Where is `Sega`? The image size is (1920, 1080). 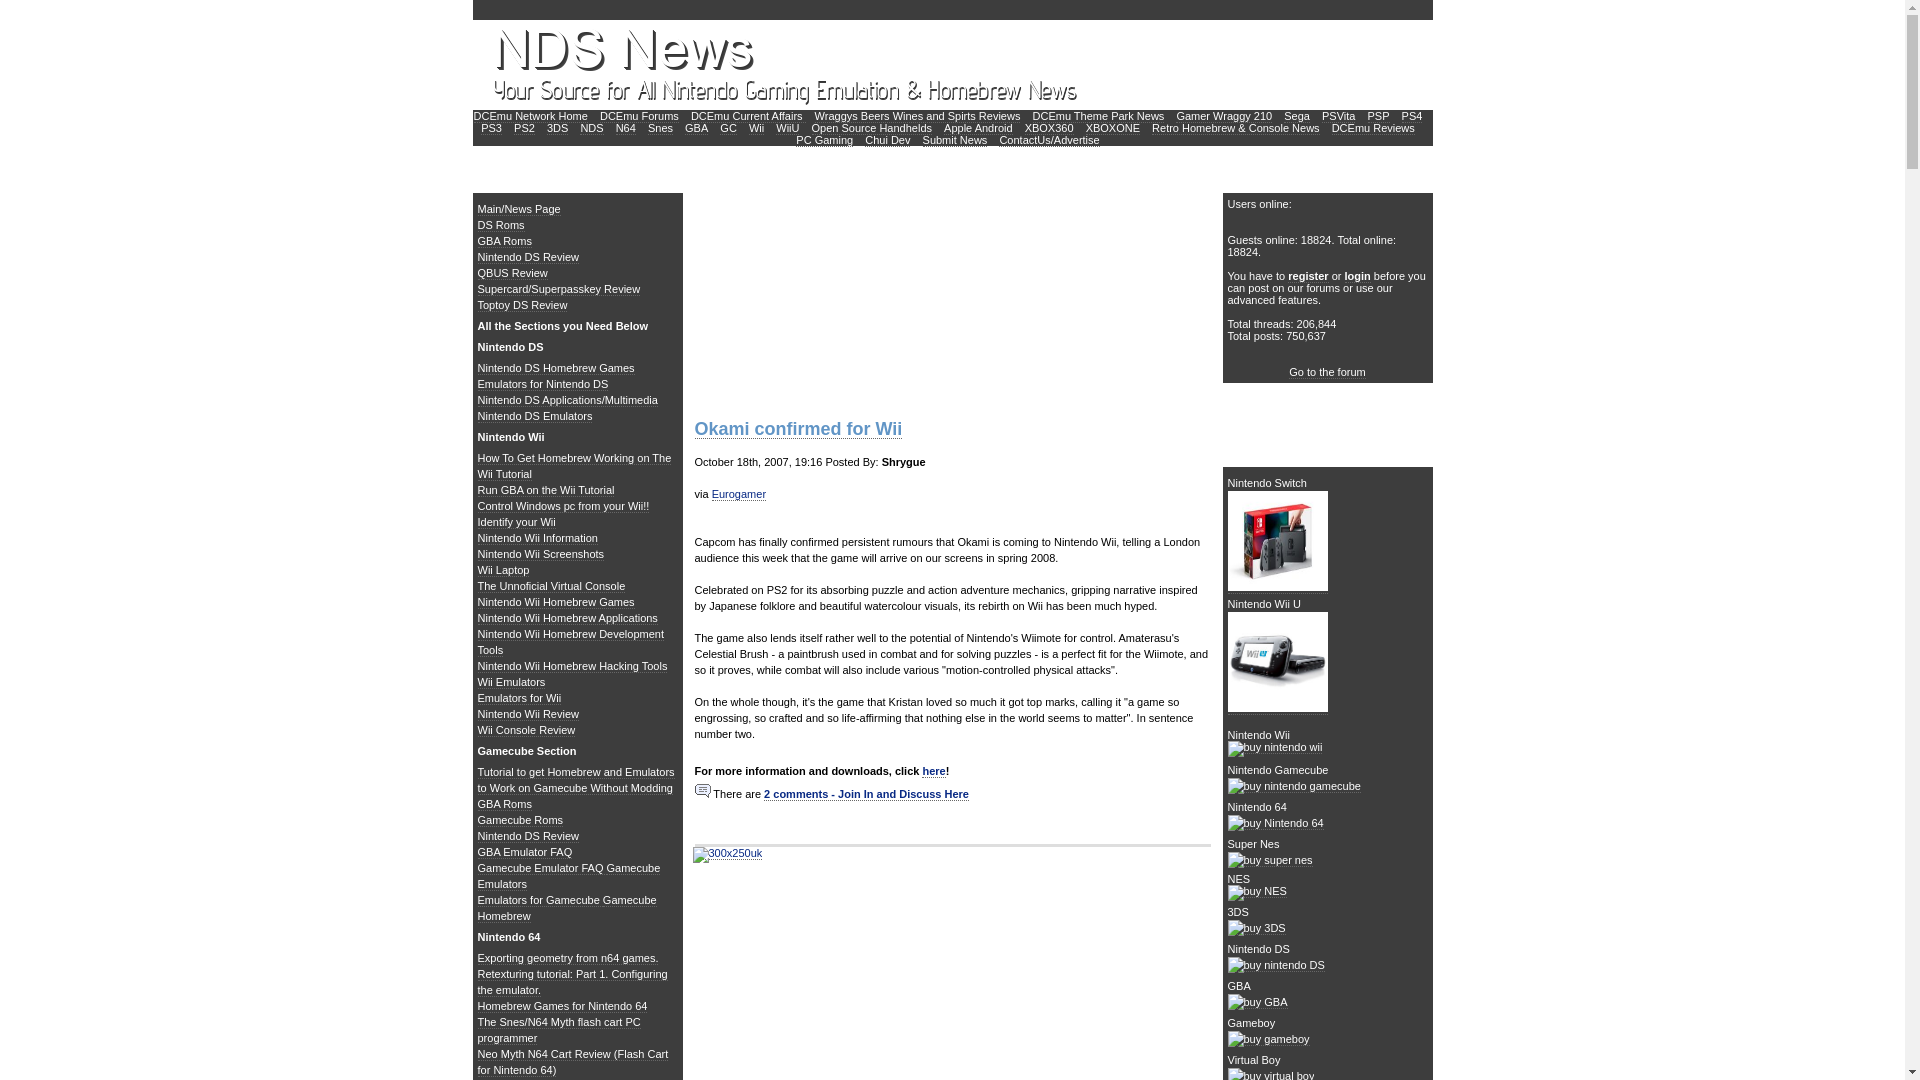 Sega is located at coordinates (1296, 116).